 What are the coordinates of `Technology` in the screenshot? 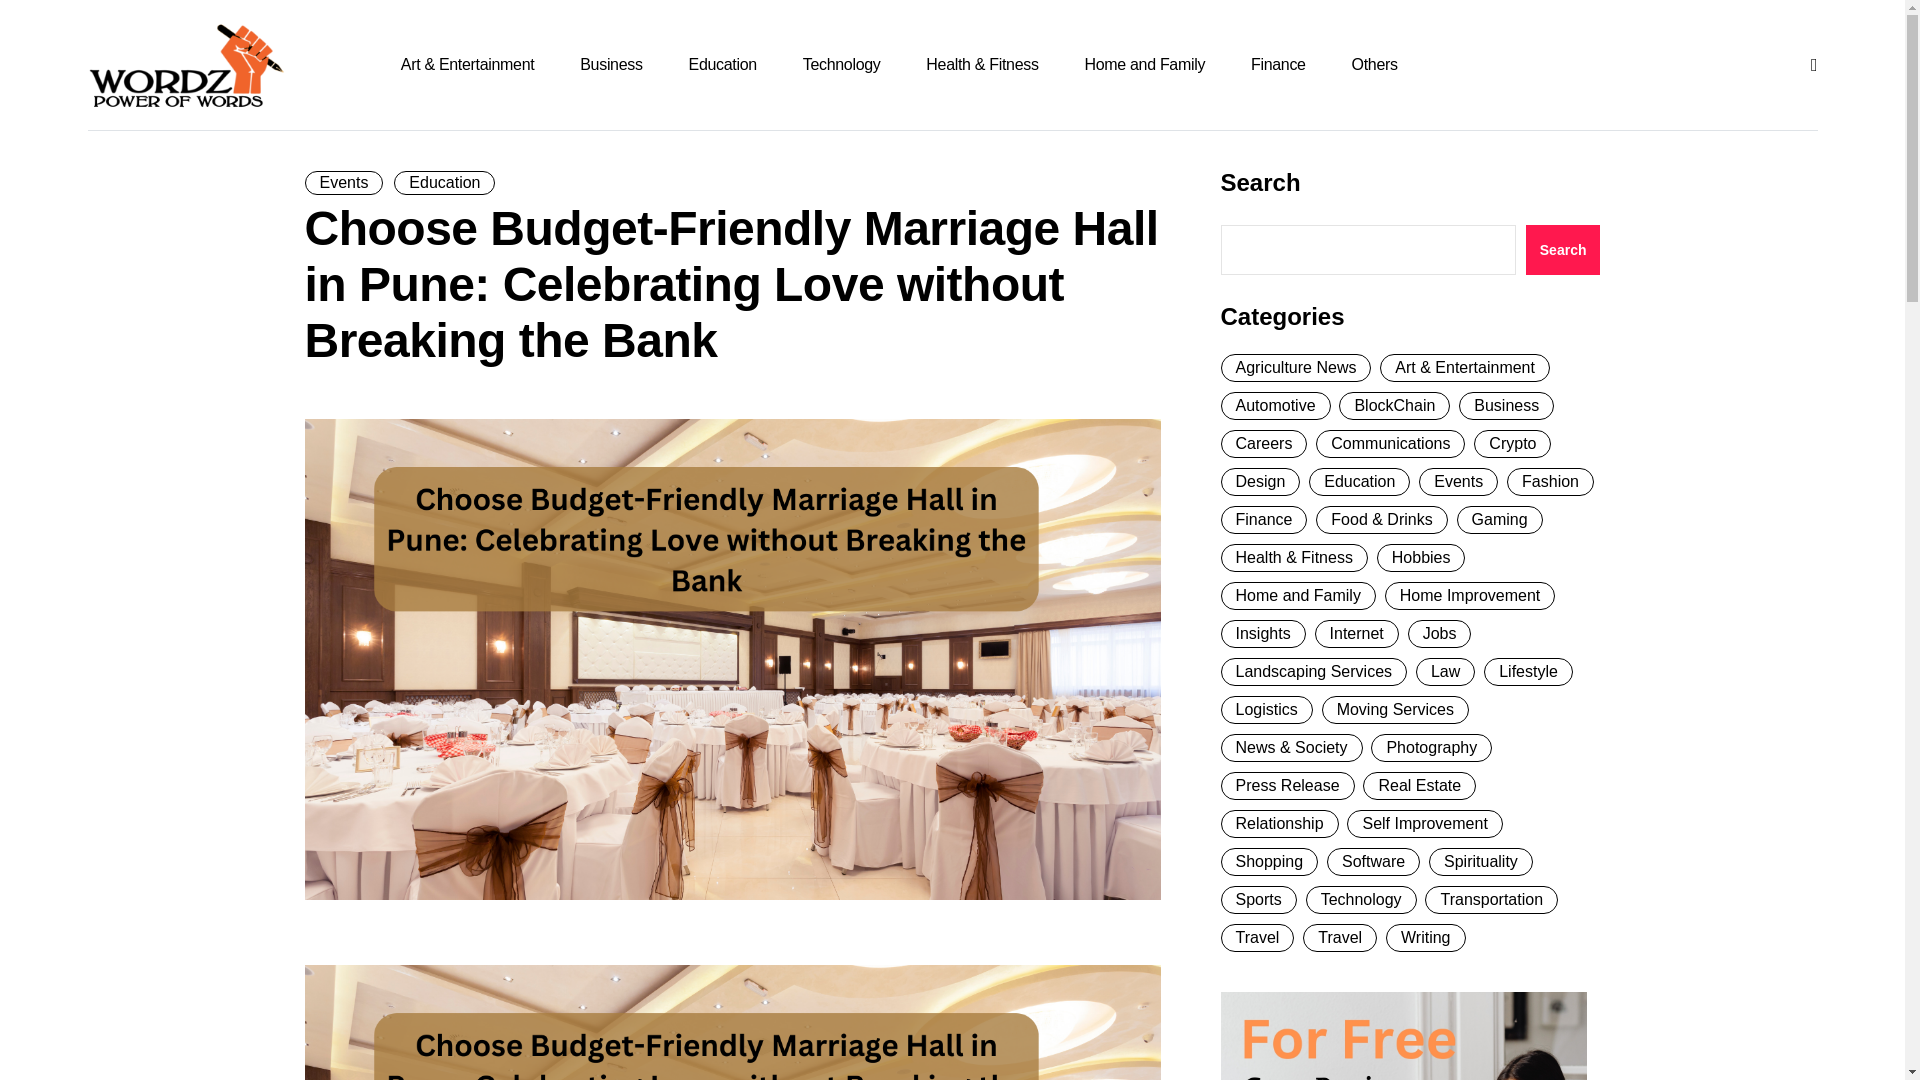 It's located at (842, 65).